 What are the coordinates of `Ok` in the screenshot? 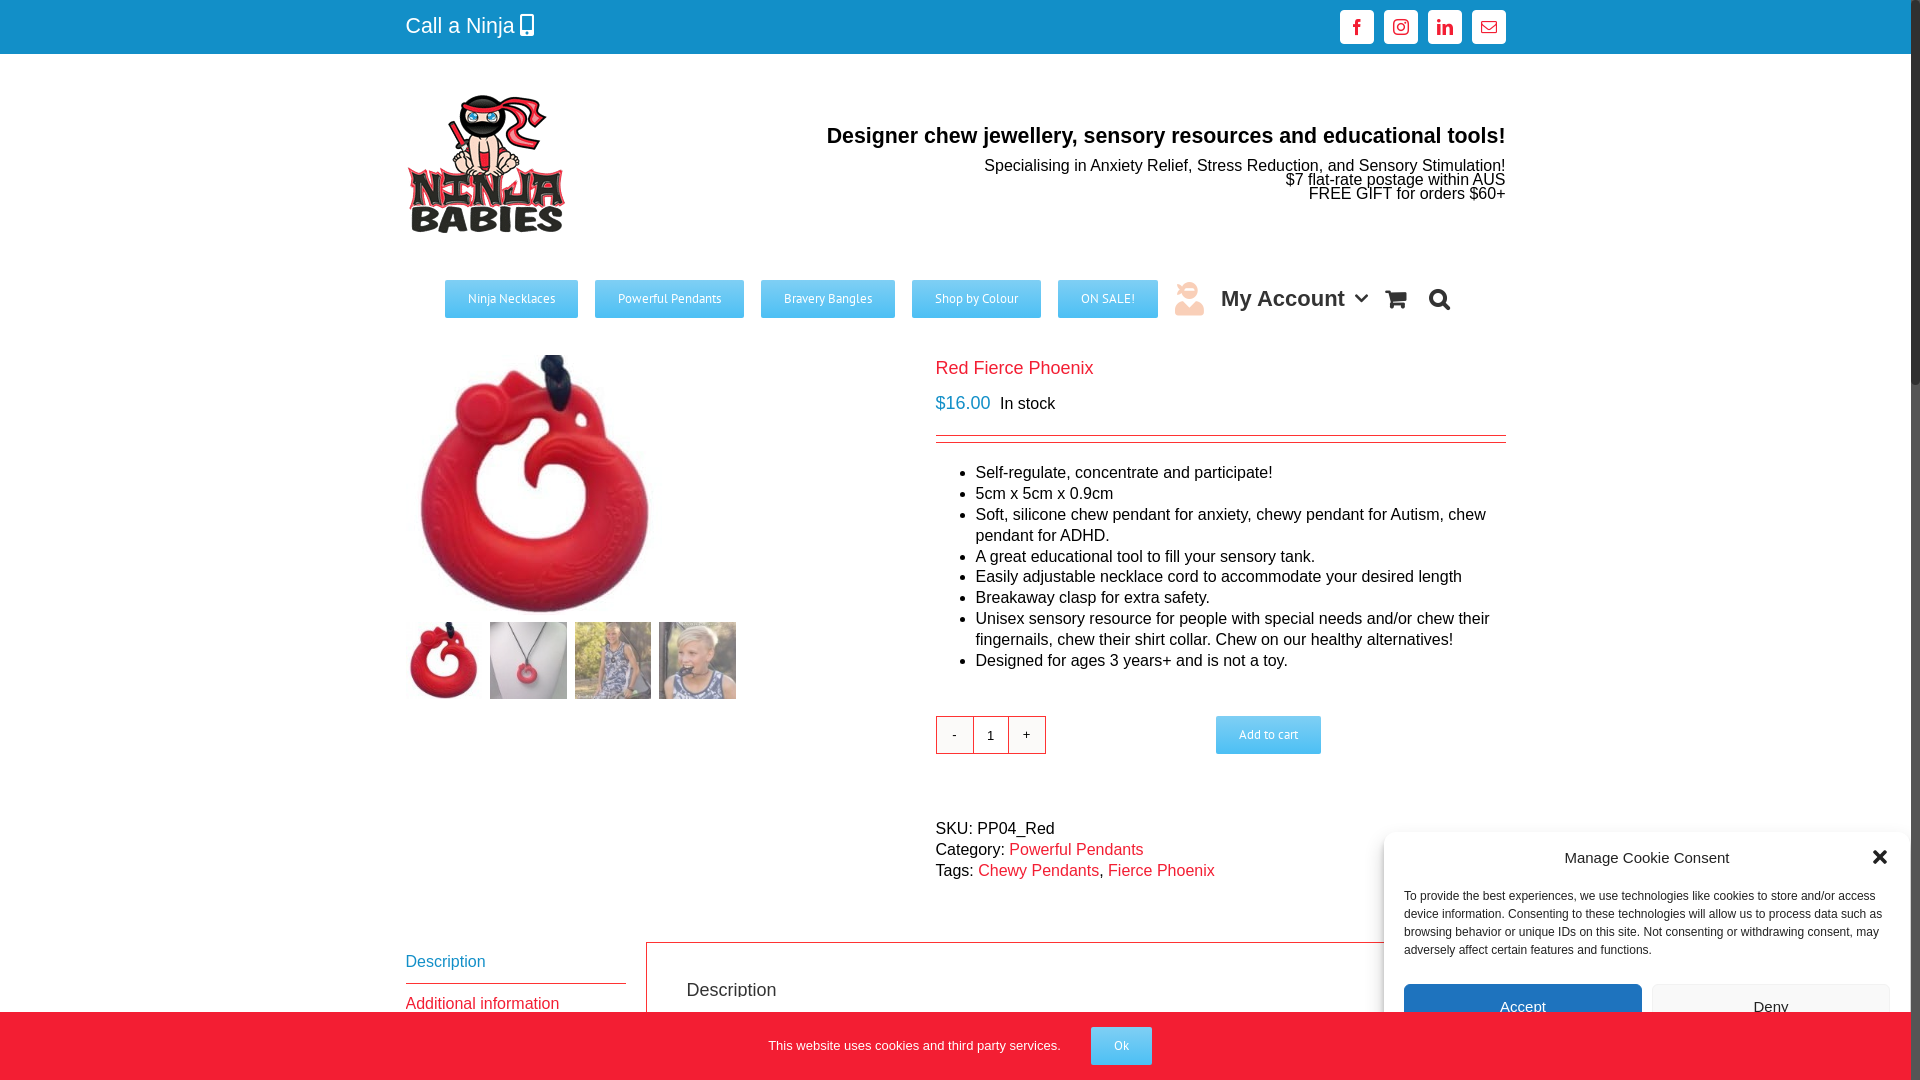 It's located at (1122, 1046).